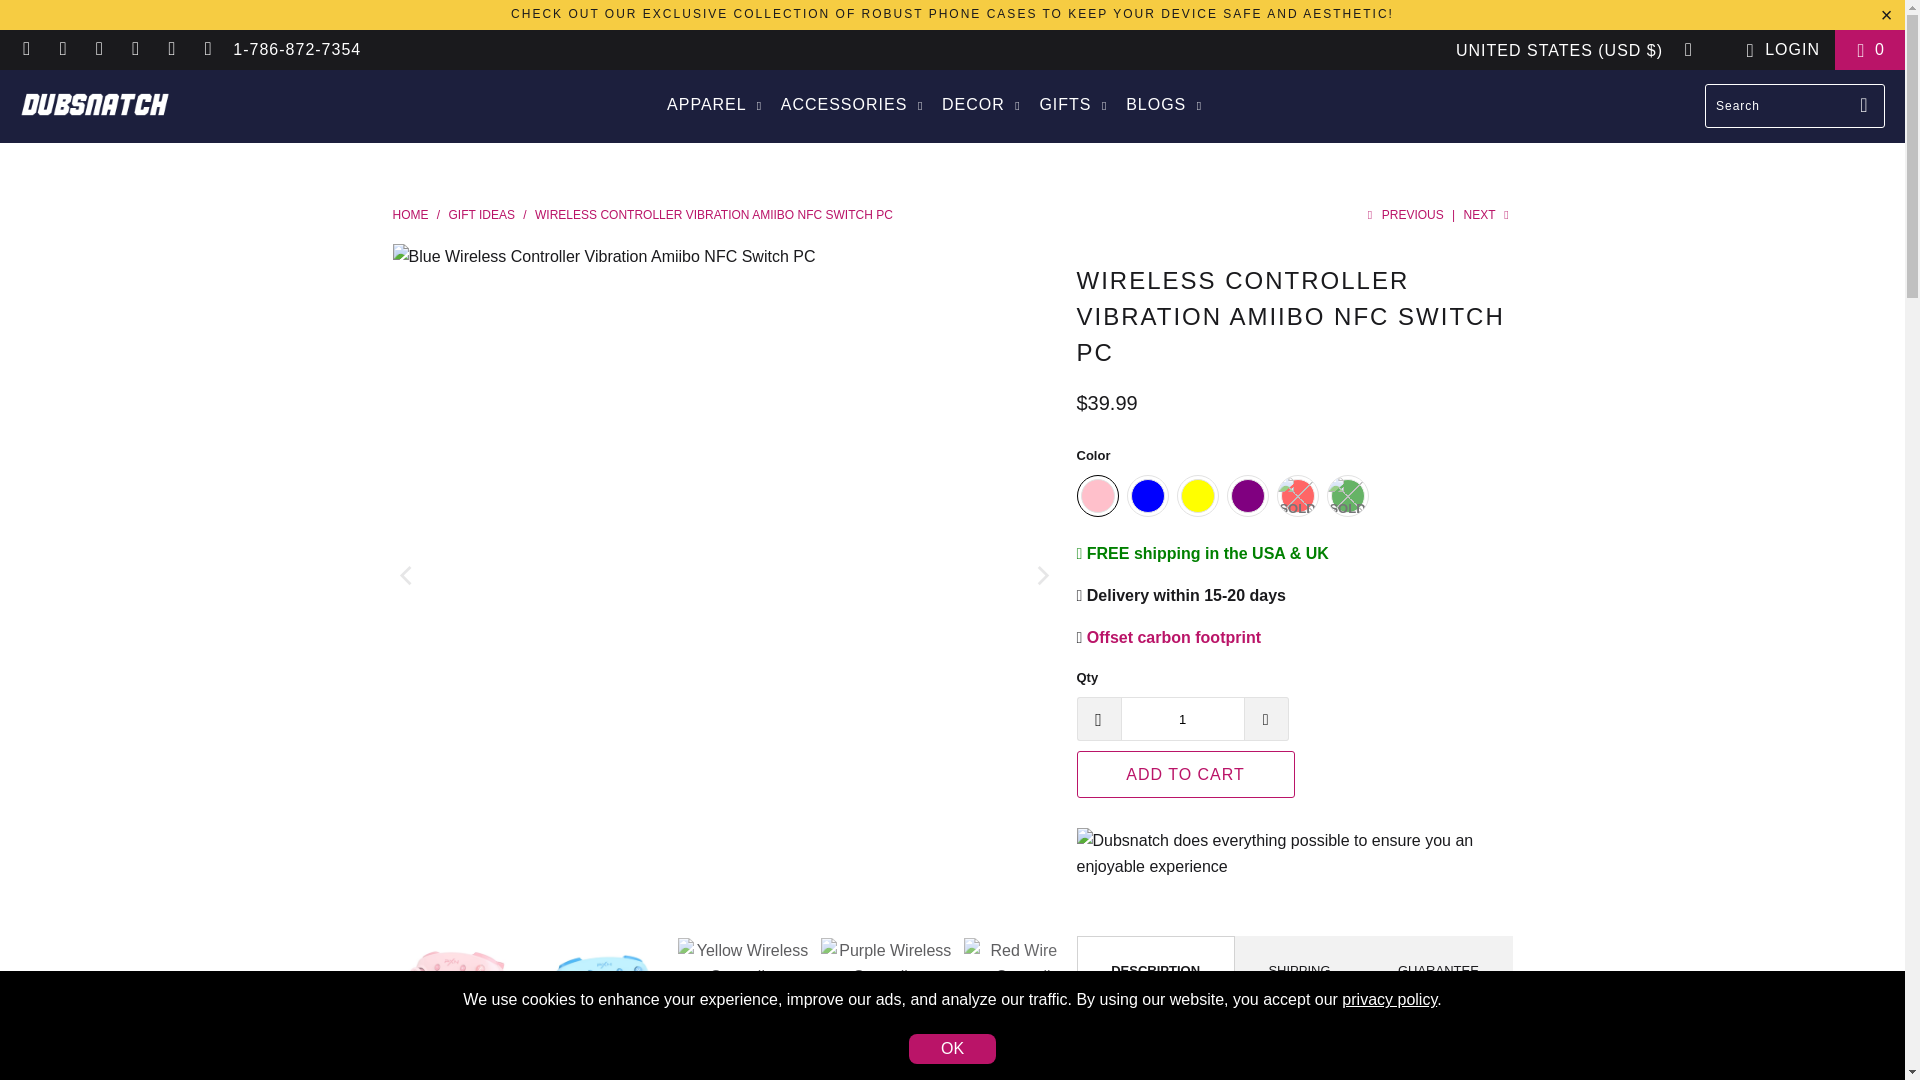 The image size is (1920, 1080). Describe the element at coordinates (1402, 215) in the screenshot. I see `Previous` at that location.